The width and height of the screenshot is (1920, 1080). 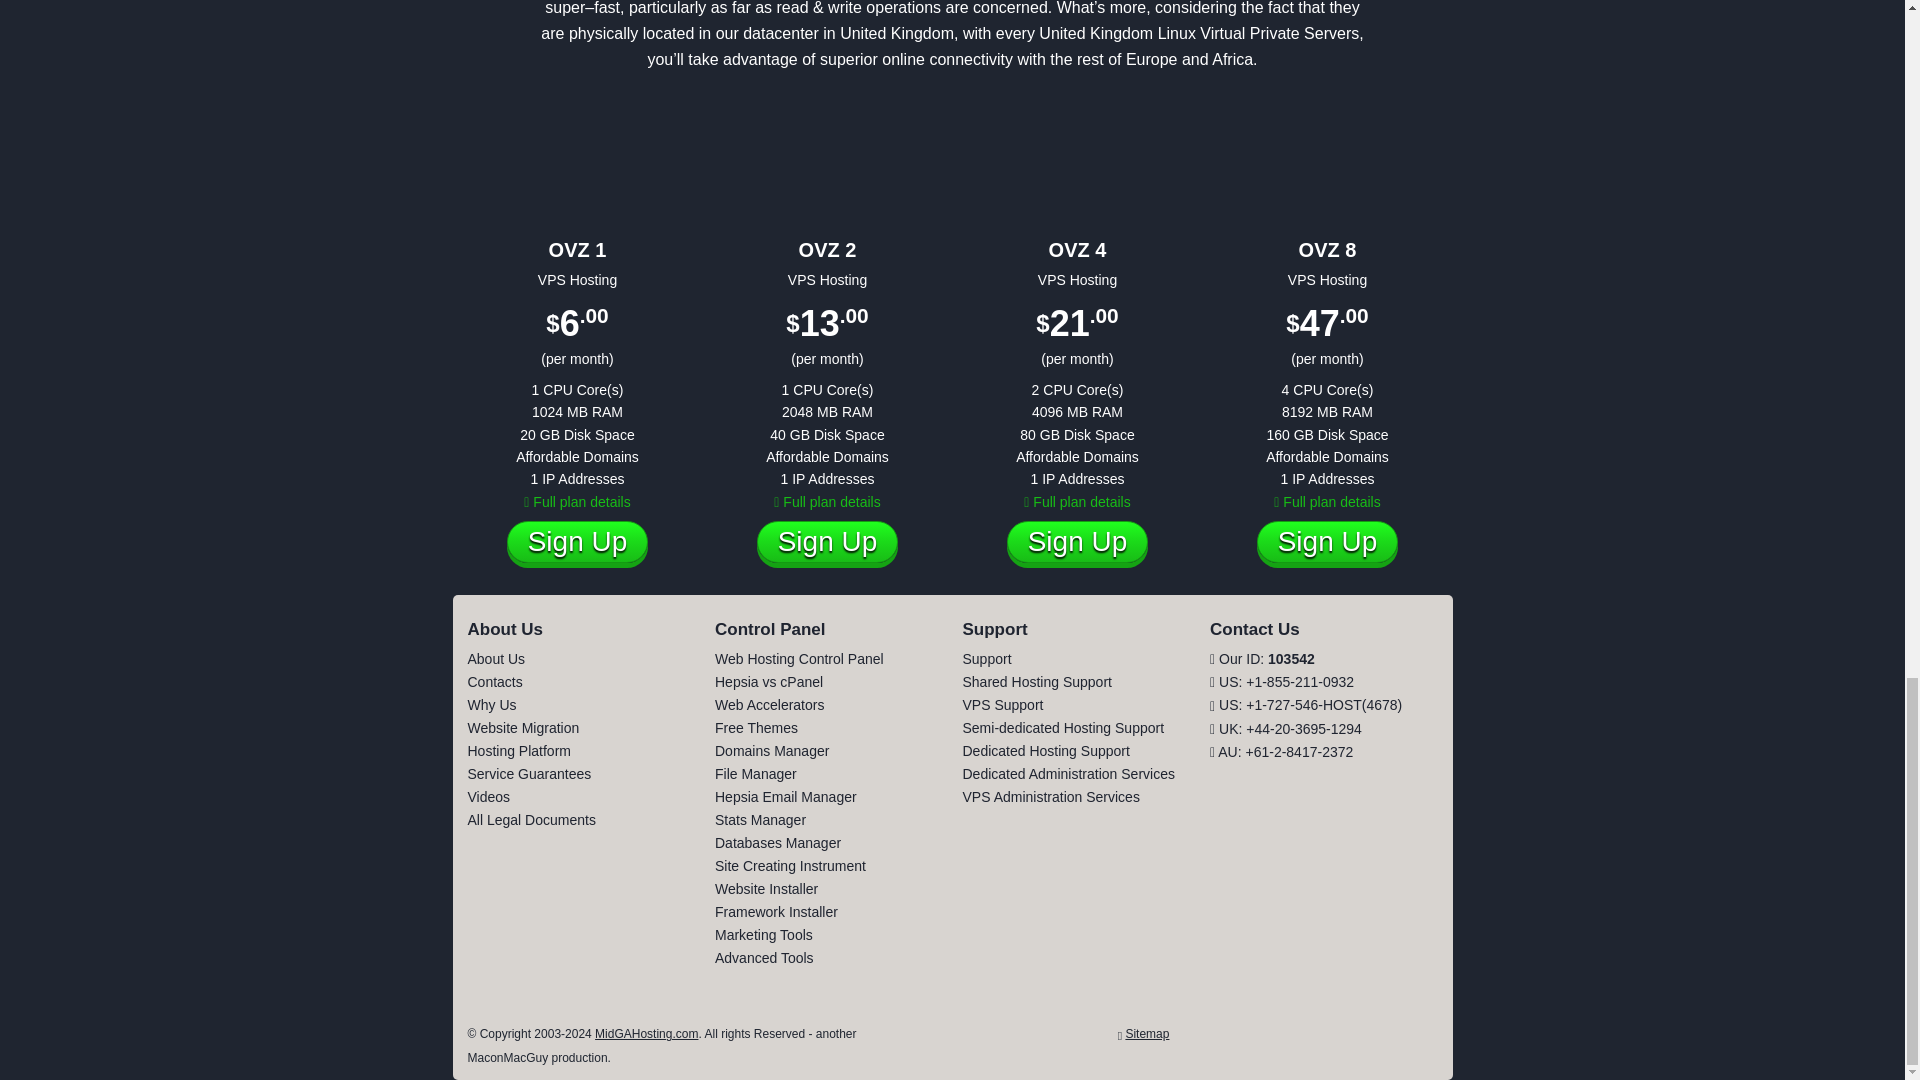 I want to click on OVZ 2 Shared Hosting Plan Details, so click(x=826, y=501).